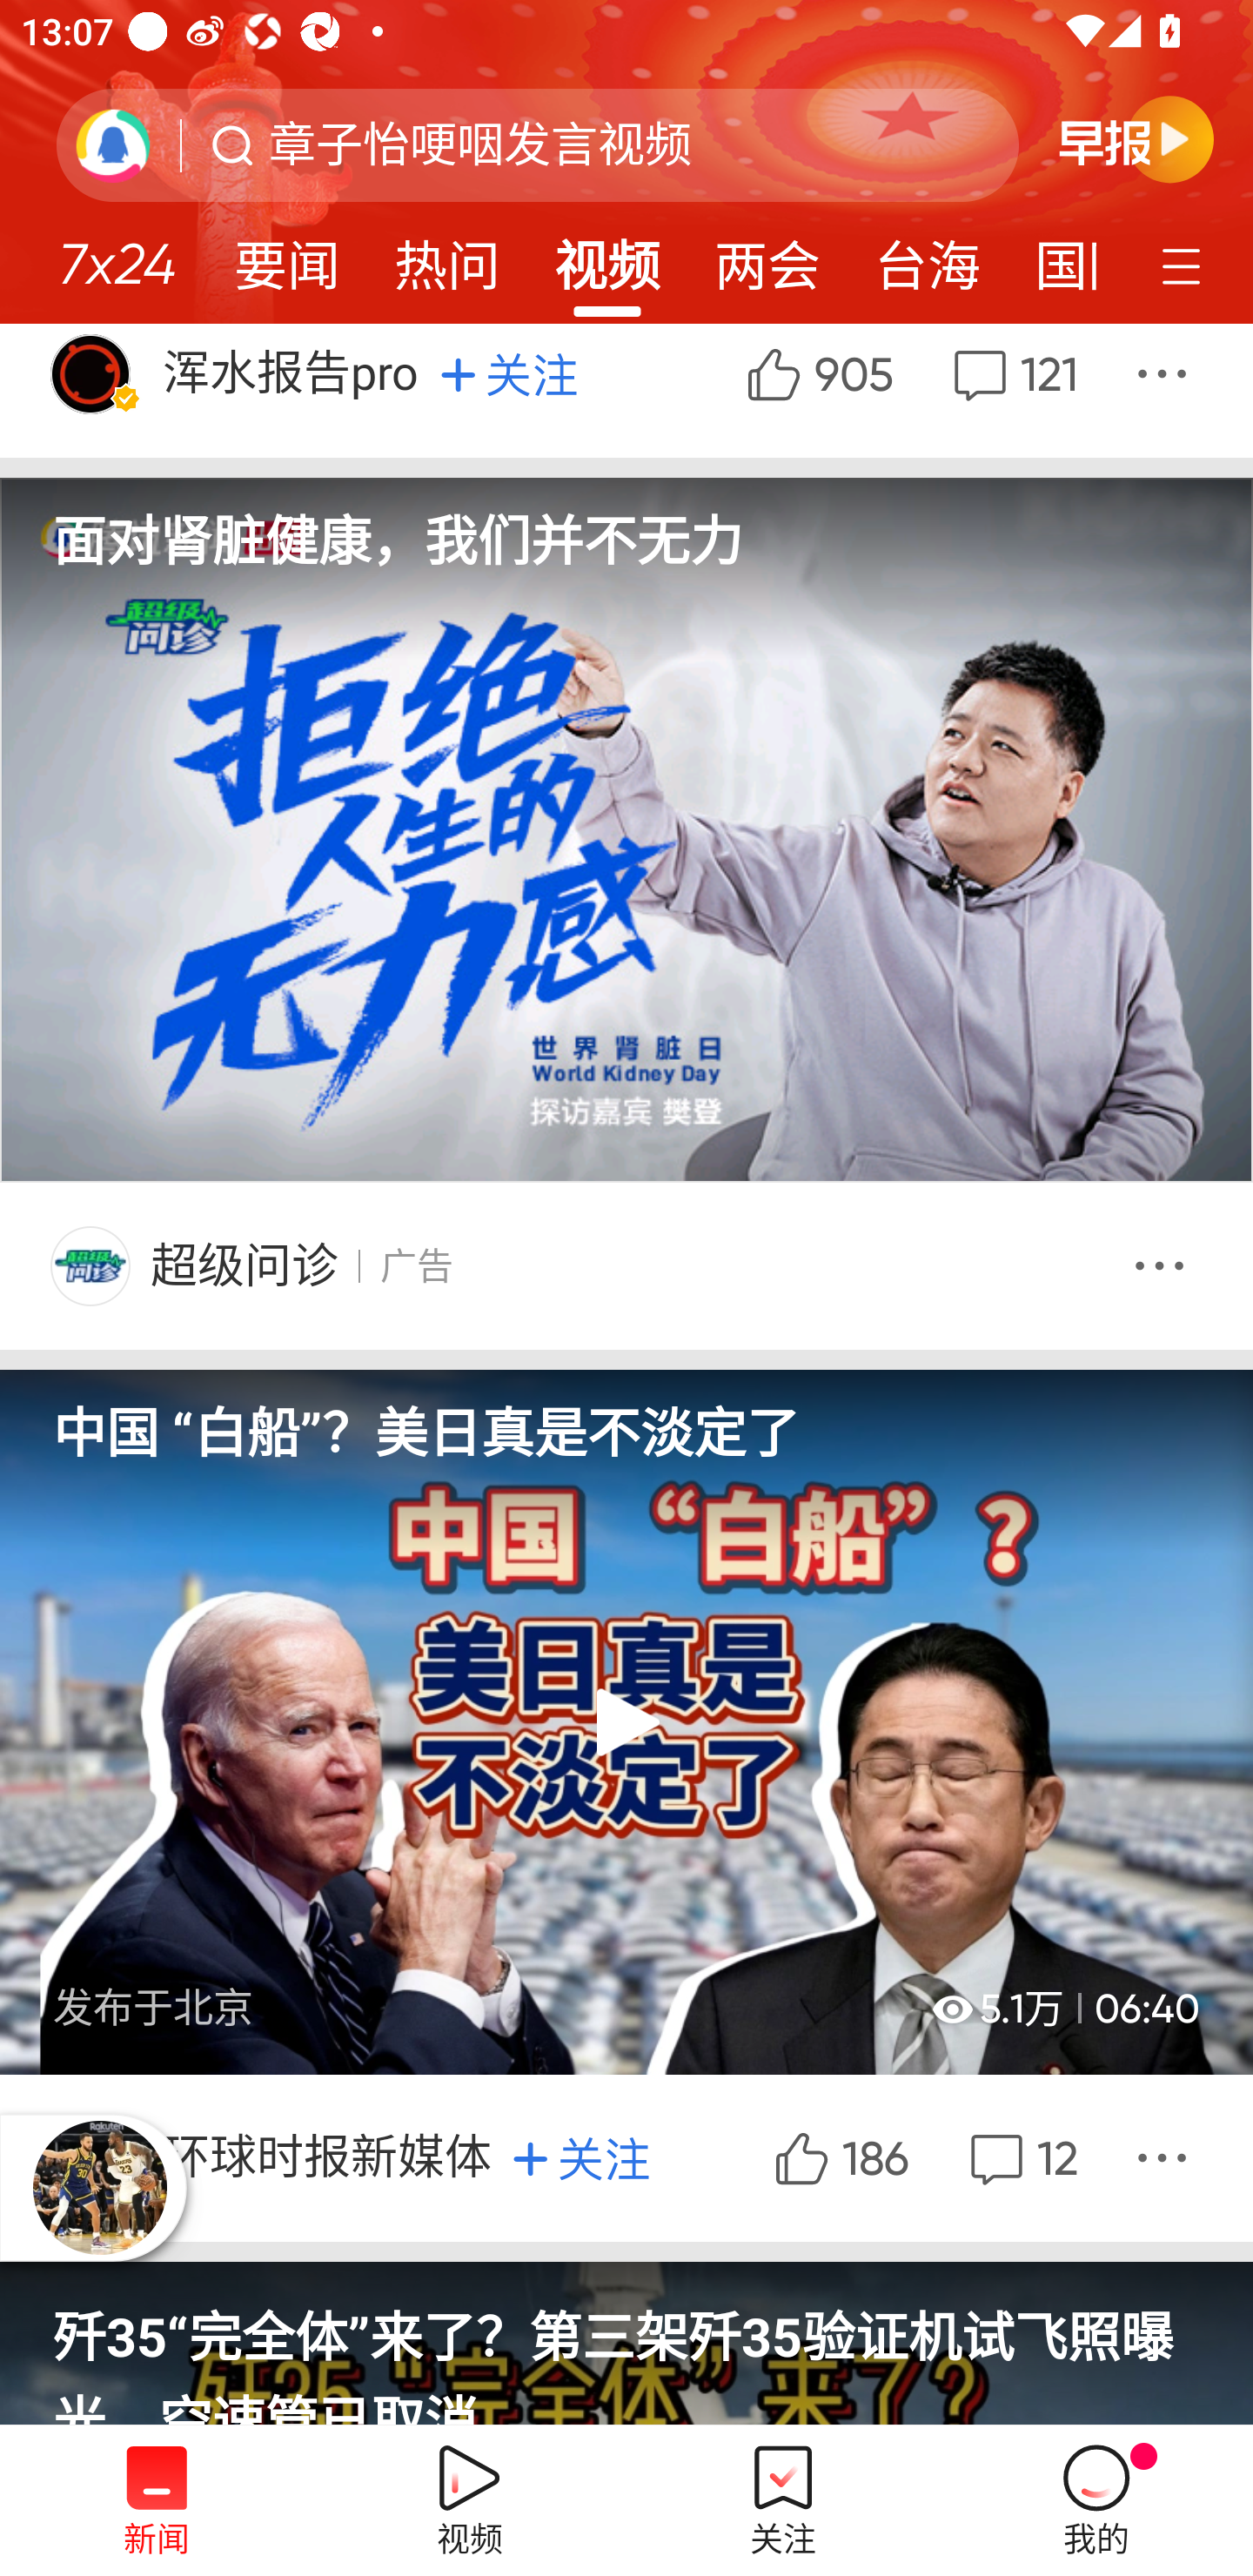 The width and height of the screenshot is (1253, 2576). Describe the element at coordinates (1166, 391) in the screenshot. I see `分享 ` at that location.